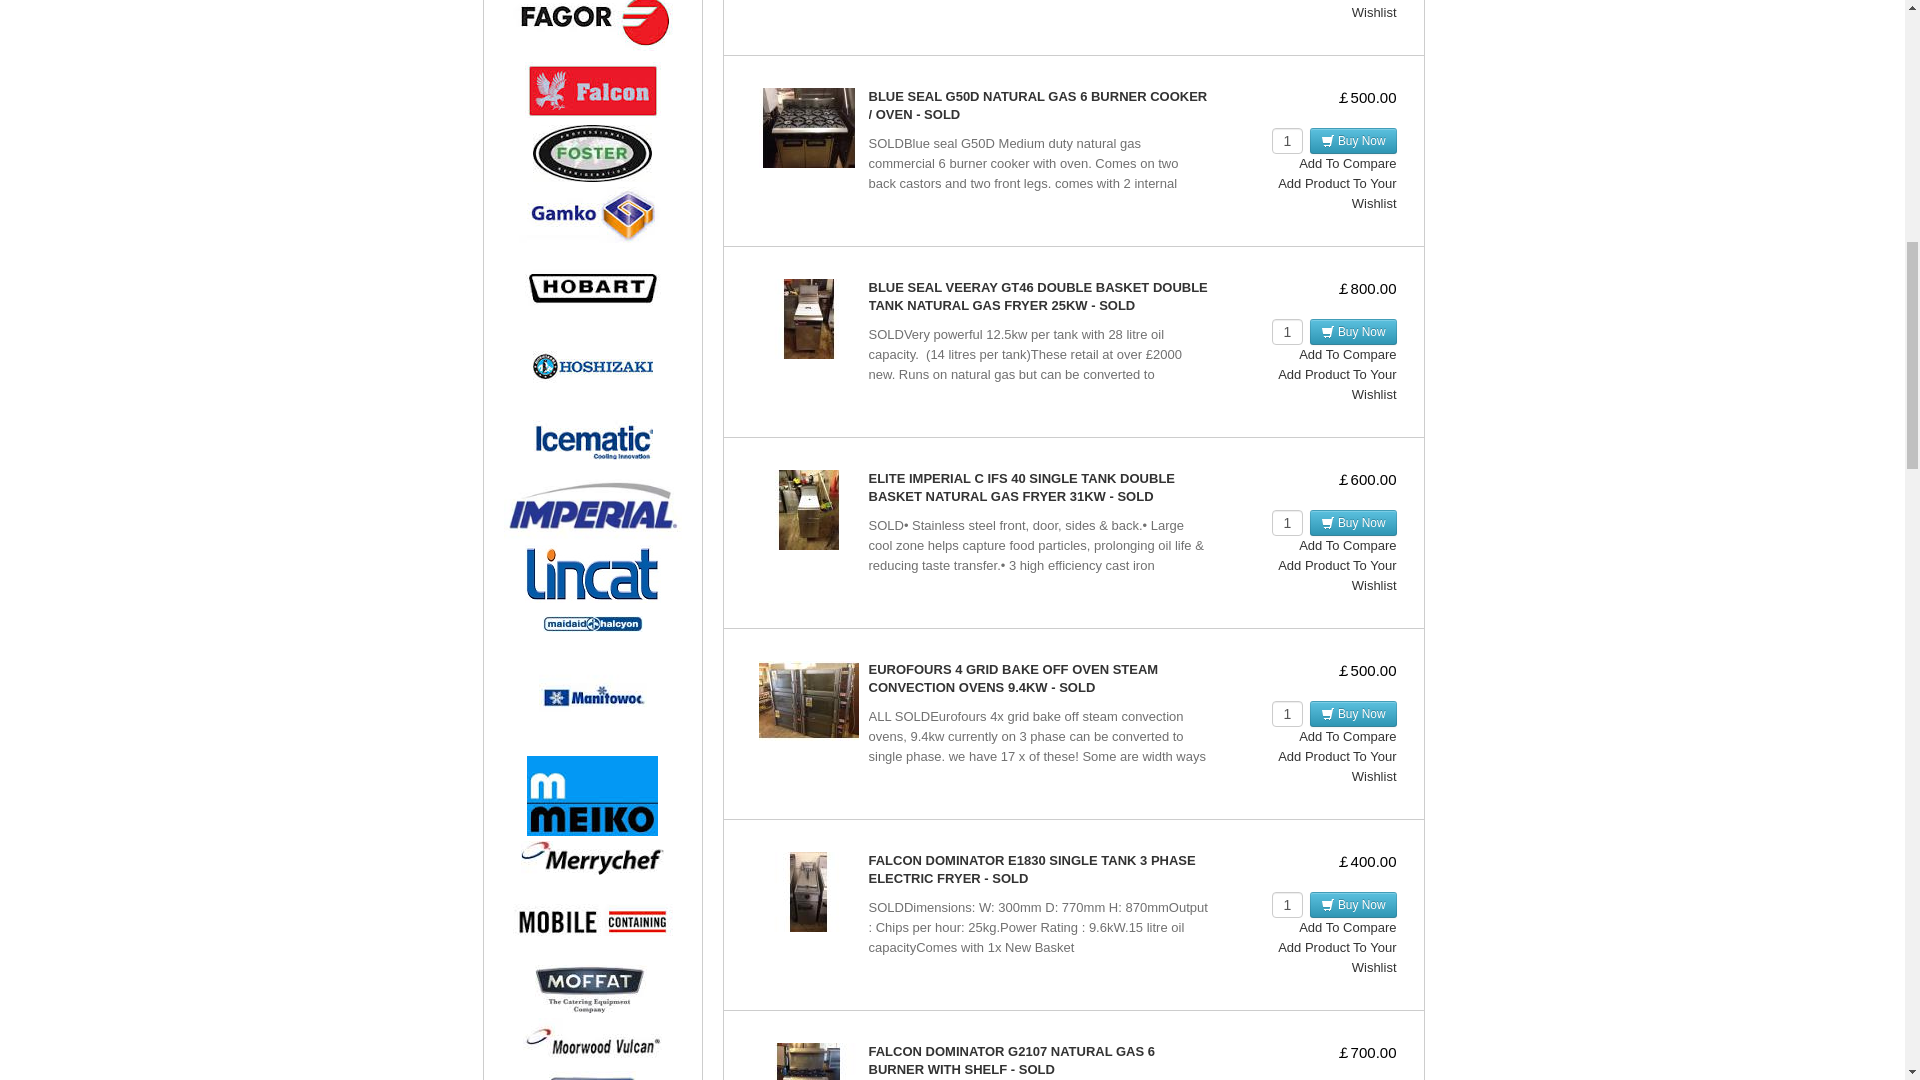  I want to click on Hobart, so click(592, 285).